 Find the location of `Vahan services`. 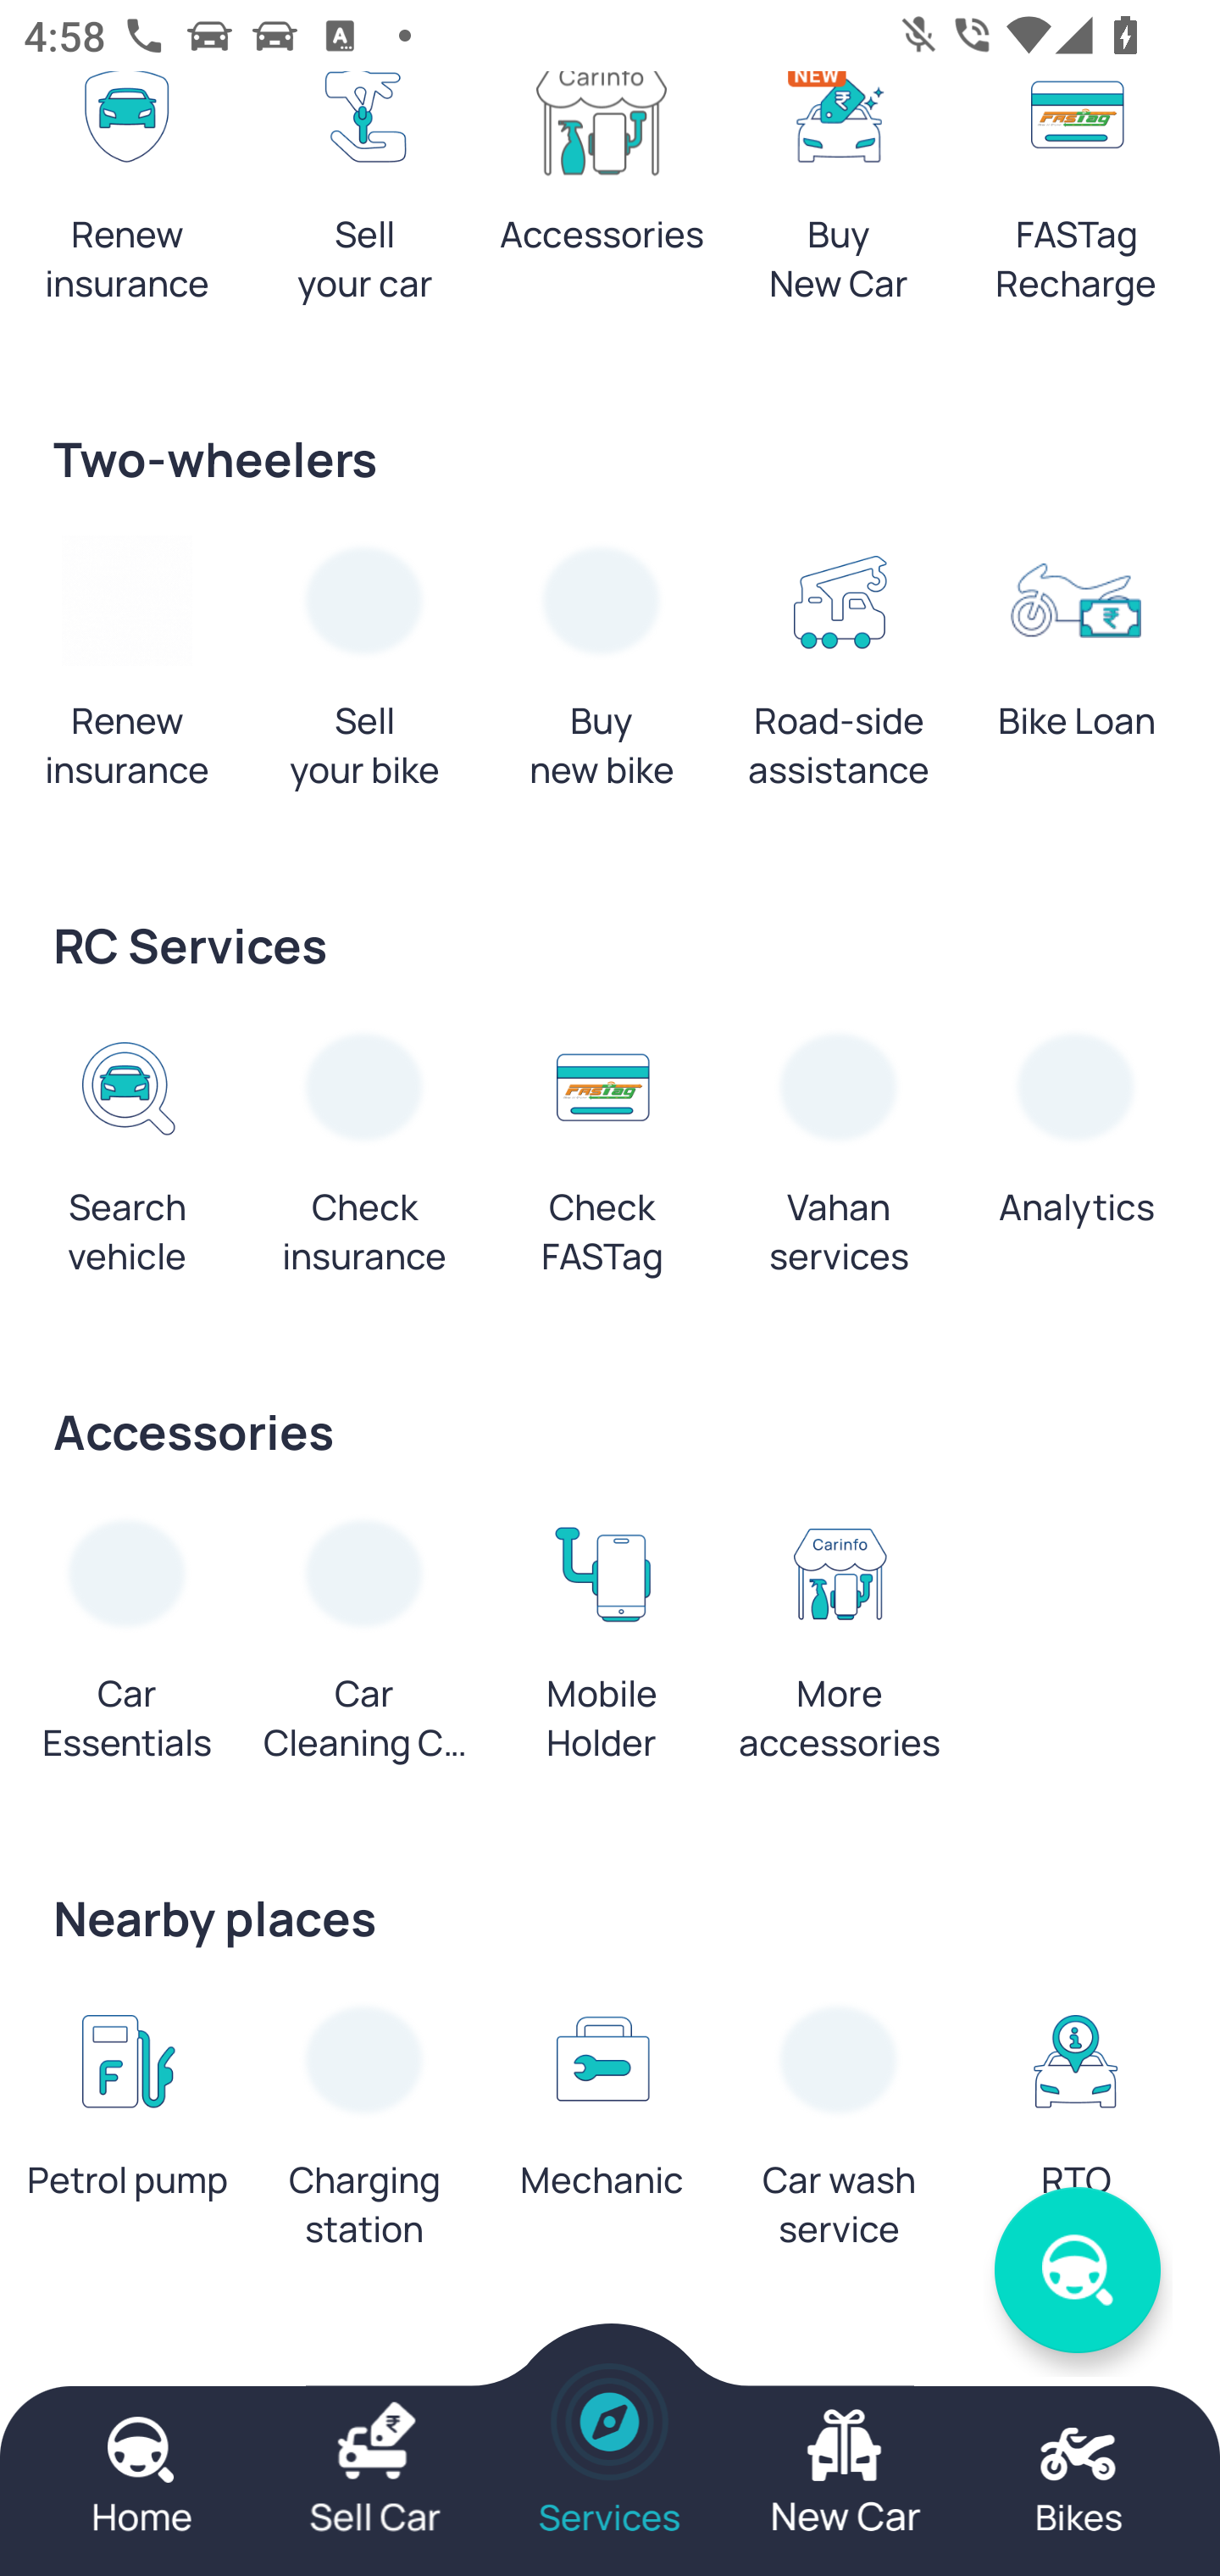

Vahan services is located at coordinates (839, 1159).